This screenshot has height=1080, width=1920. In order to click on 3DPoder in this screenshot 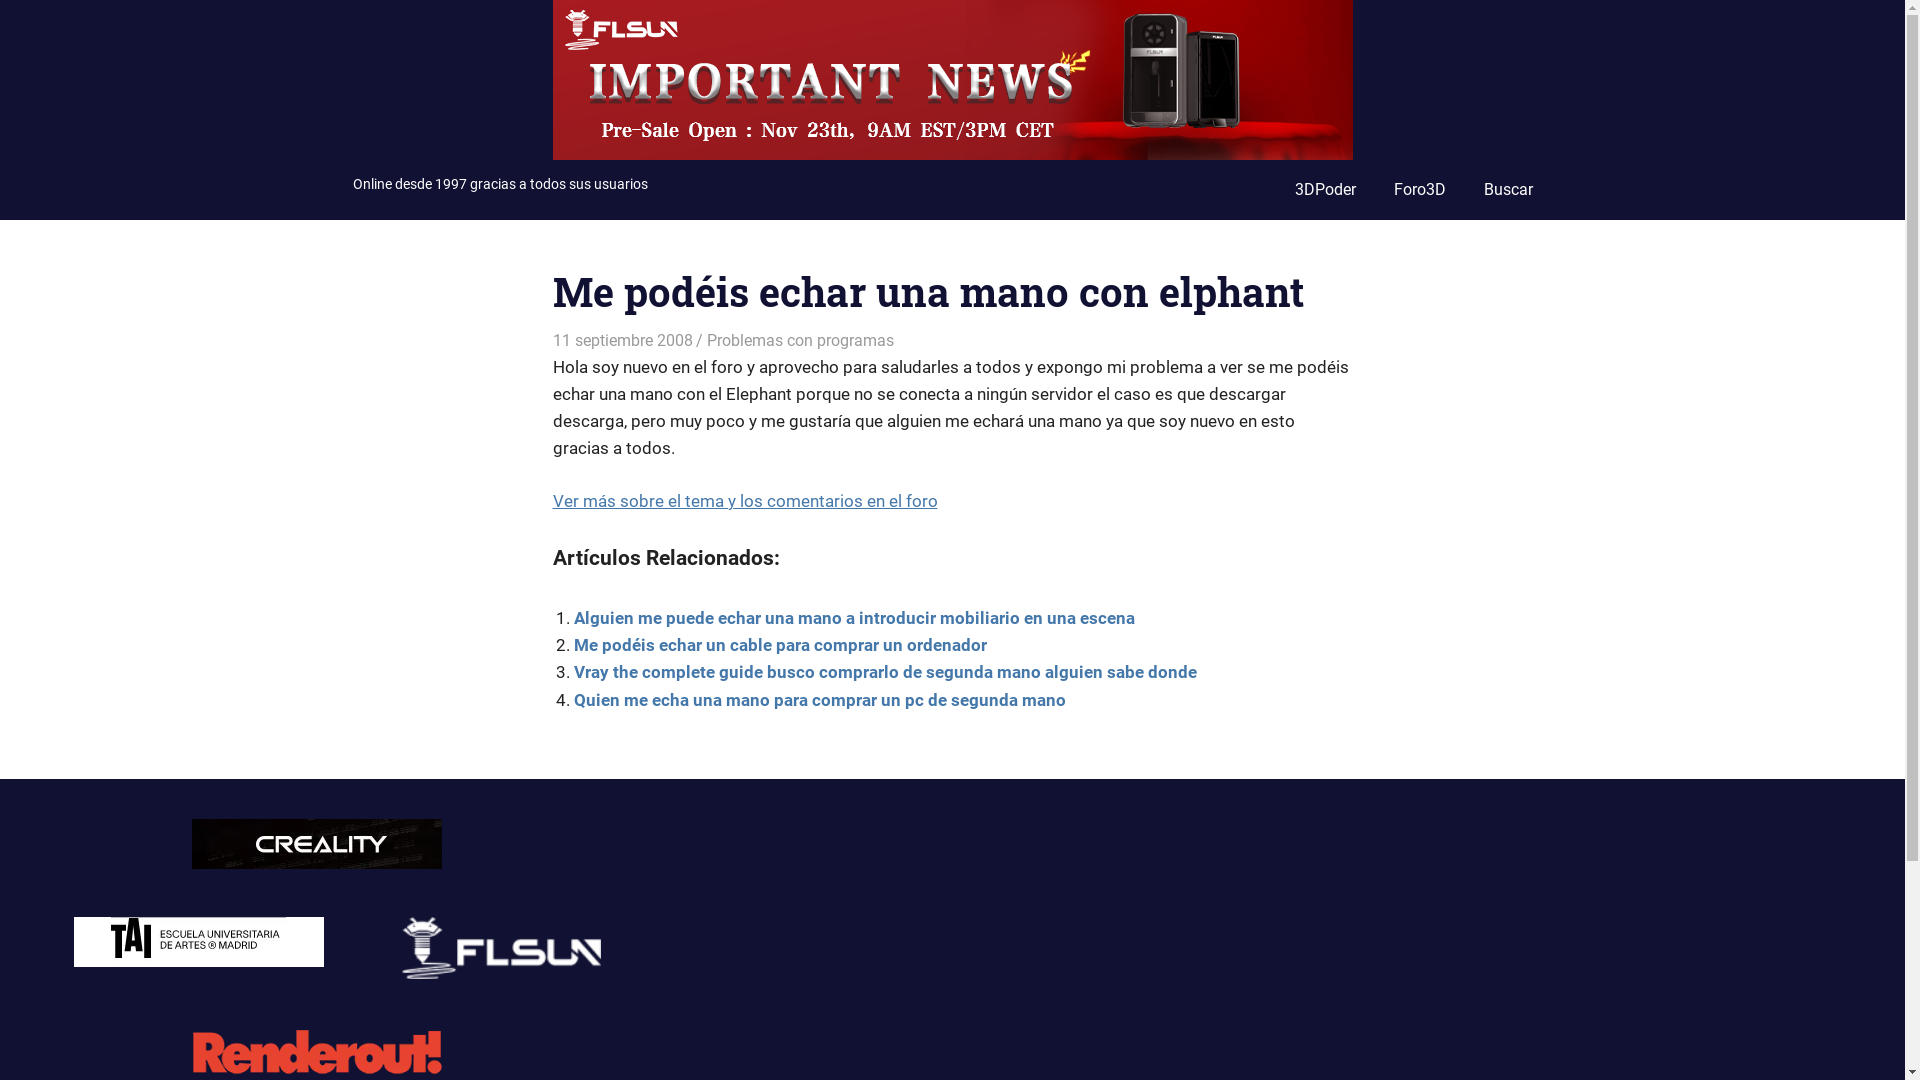, I will do `click(1324, 190)`.